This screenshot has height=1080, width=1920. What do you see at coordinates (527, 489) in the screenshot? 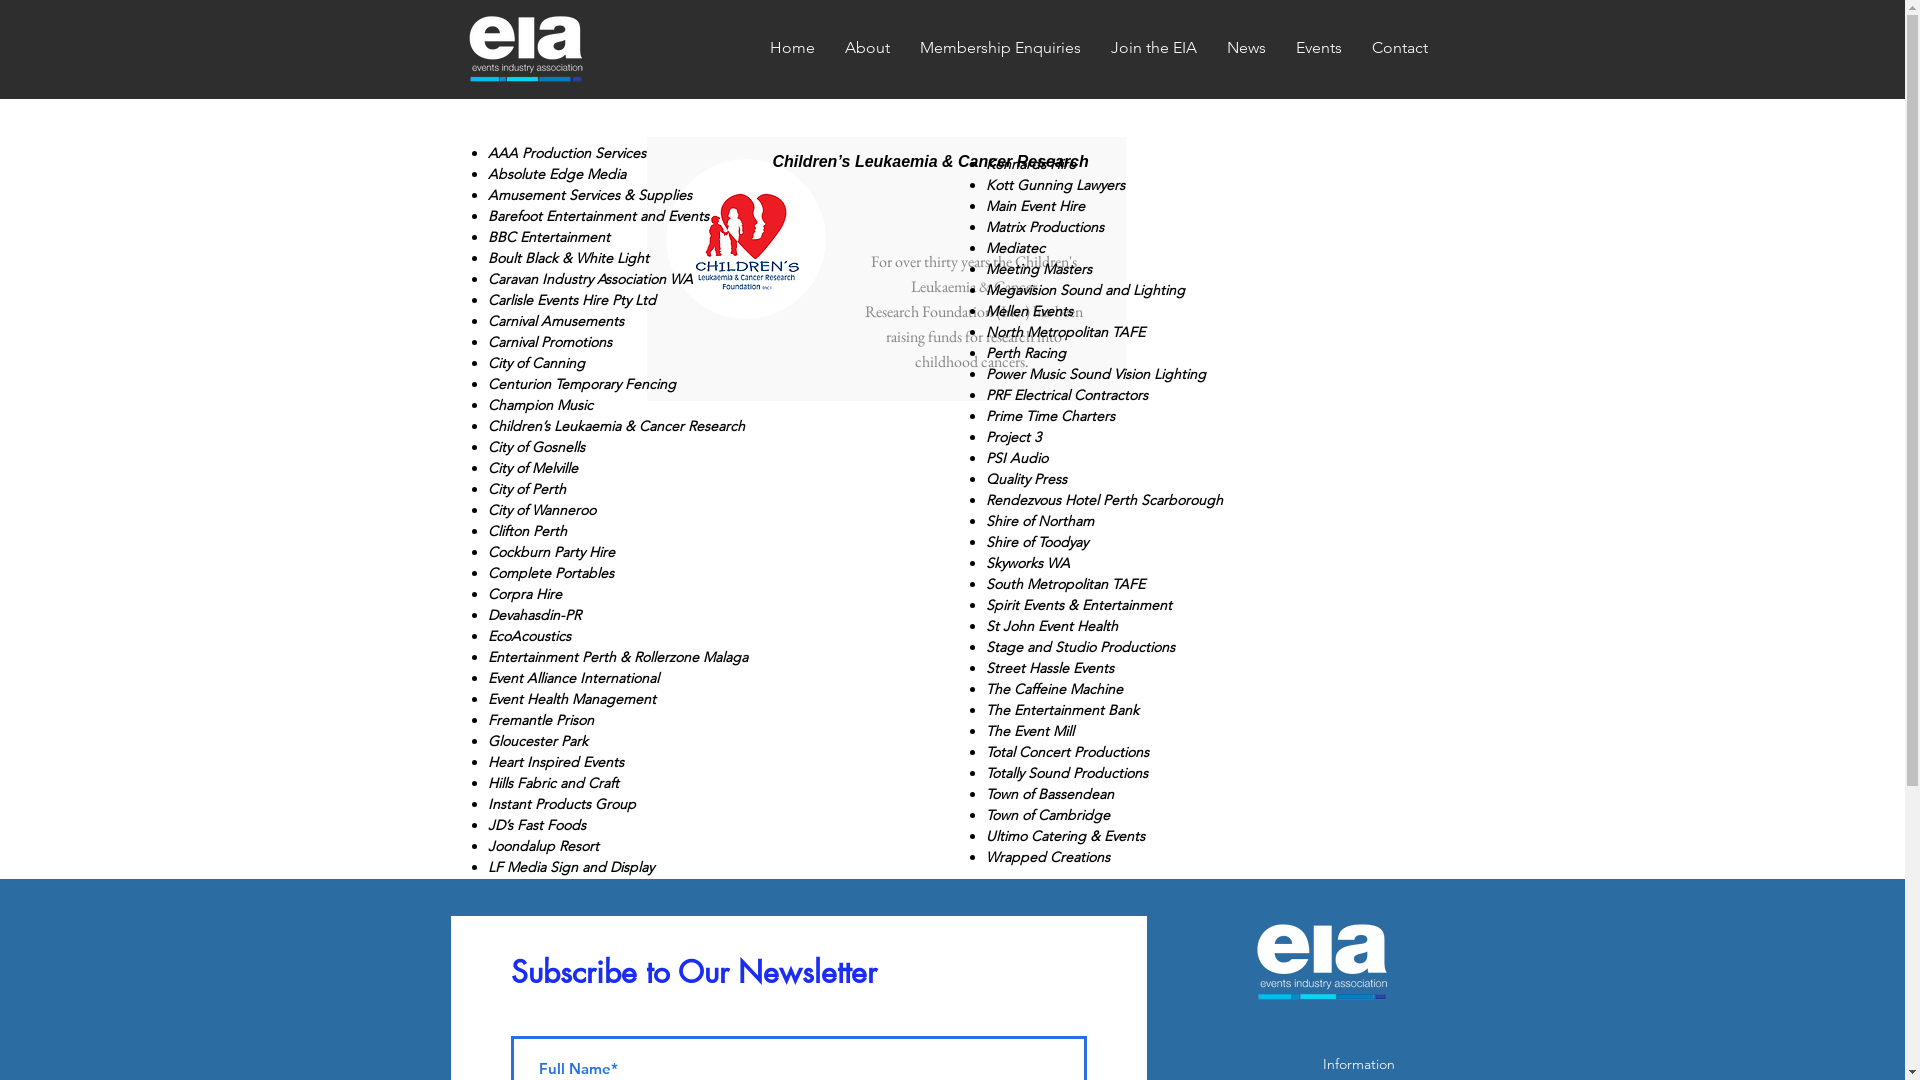
I see `City of Perth` at bounding box center [527, 489].